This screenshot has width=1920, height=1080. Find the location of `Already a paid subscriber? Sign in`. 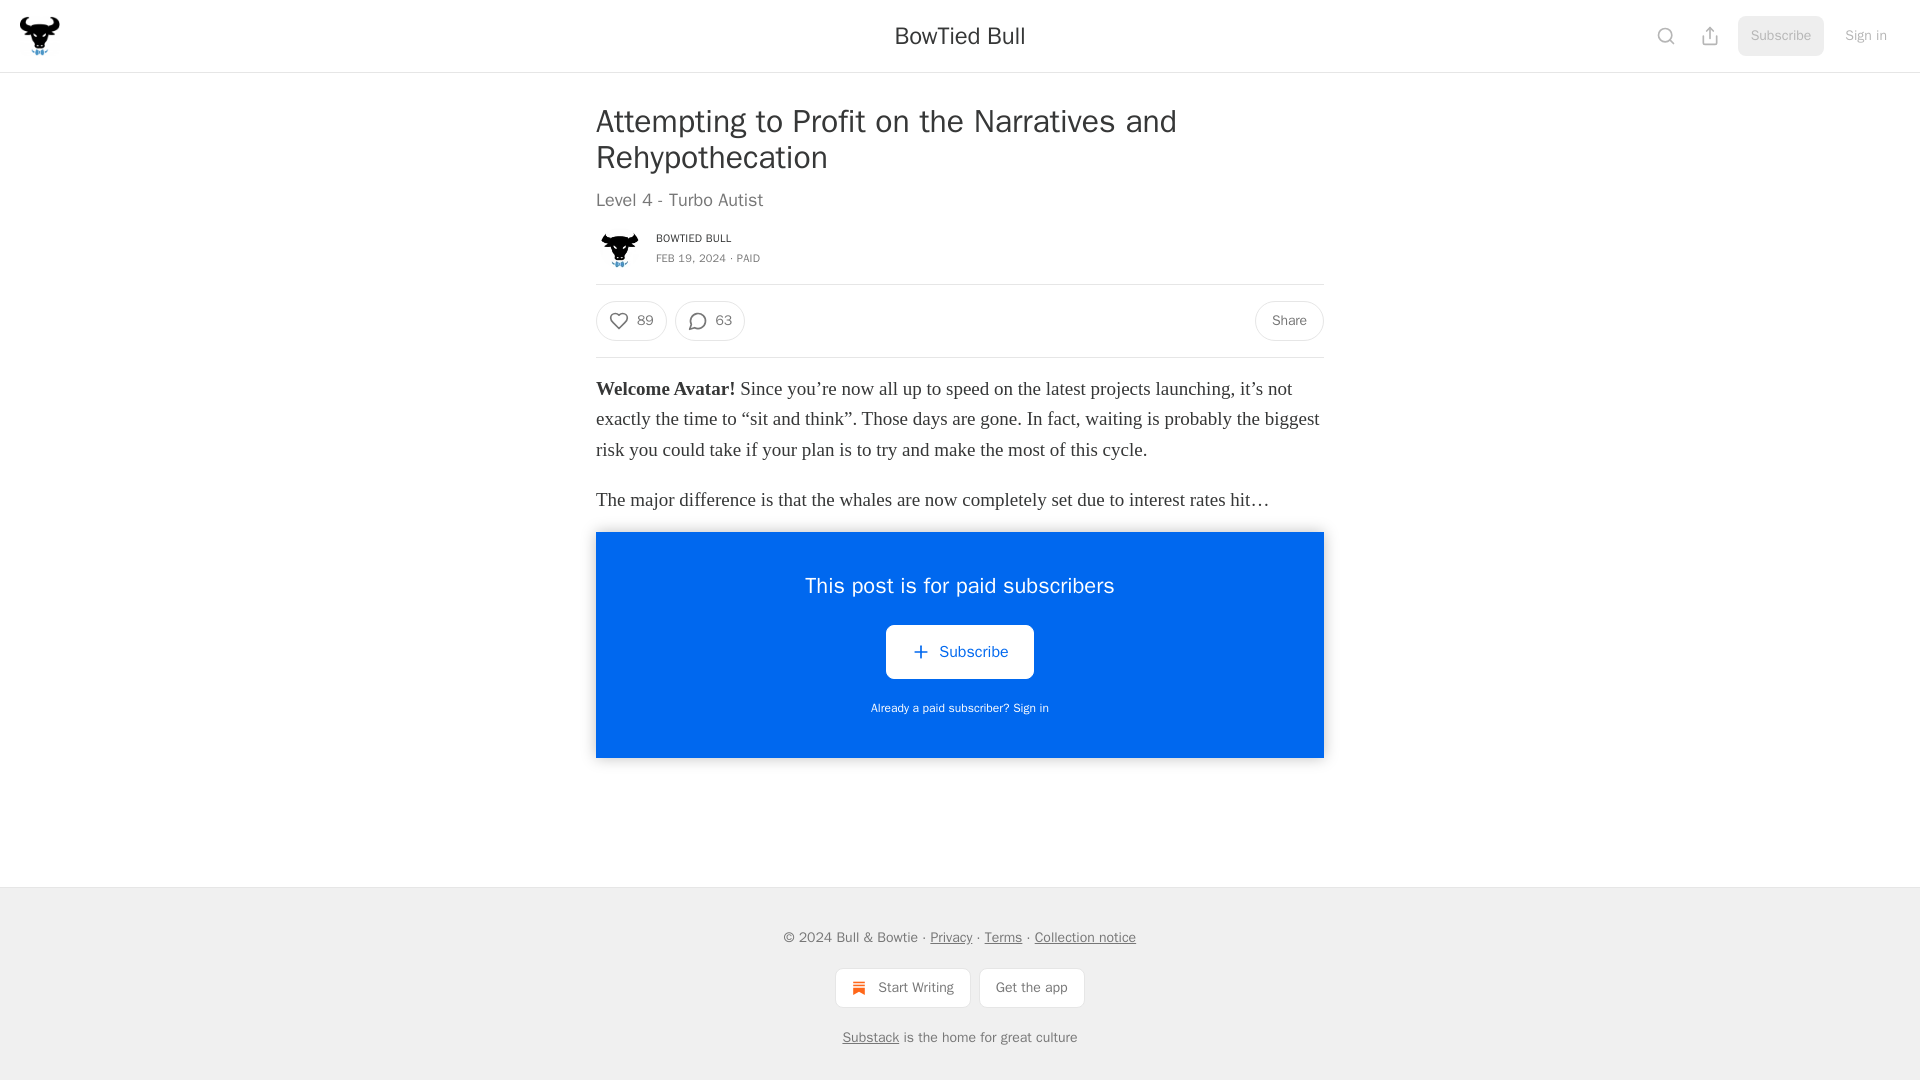

Already a paid subscriber? Sign in is located at coordinates (960, 708).